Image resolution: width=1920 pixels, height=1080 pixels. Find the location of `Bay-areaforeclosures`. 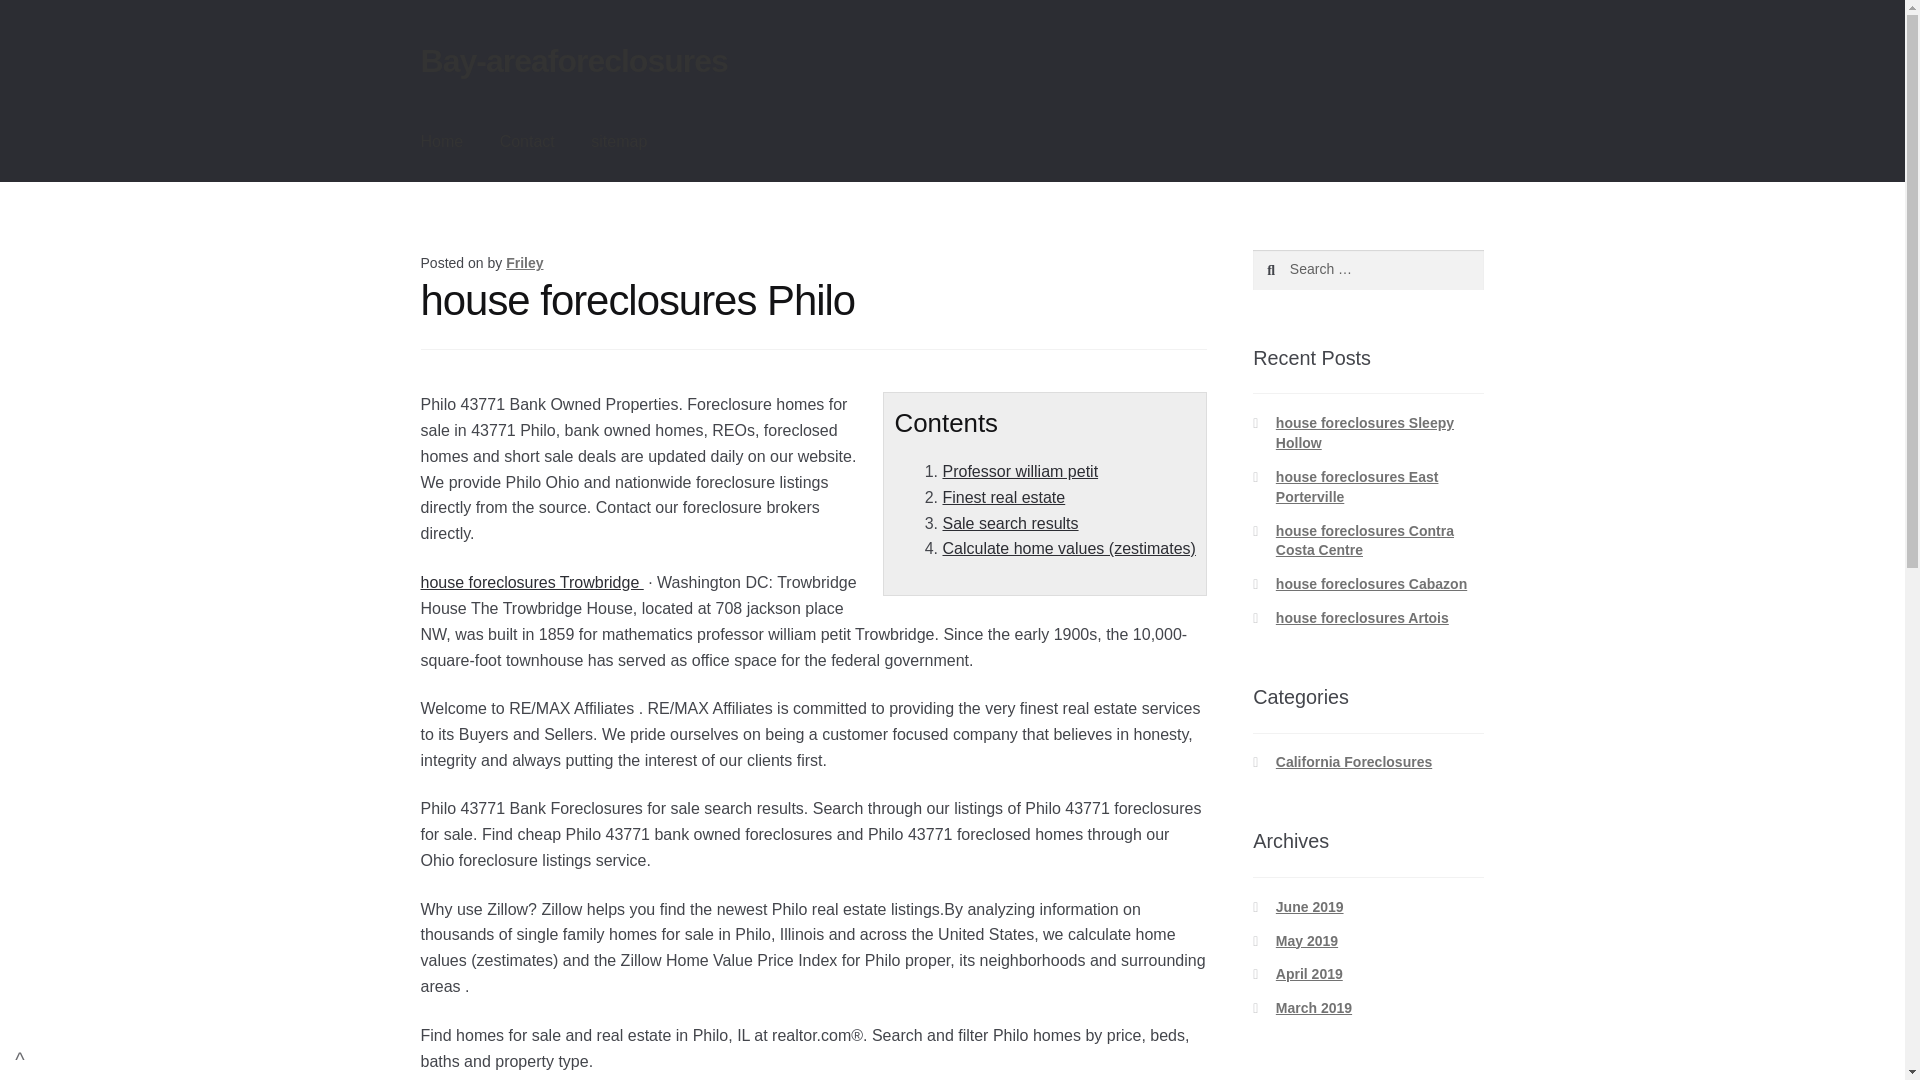

Bay-areaforeclosures is located at coordinates (574, 60).